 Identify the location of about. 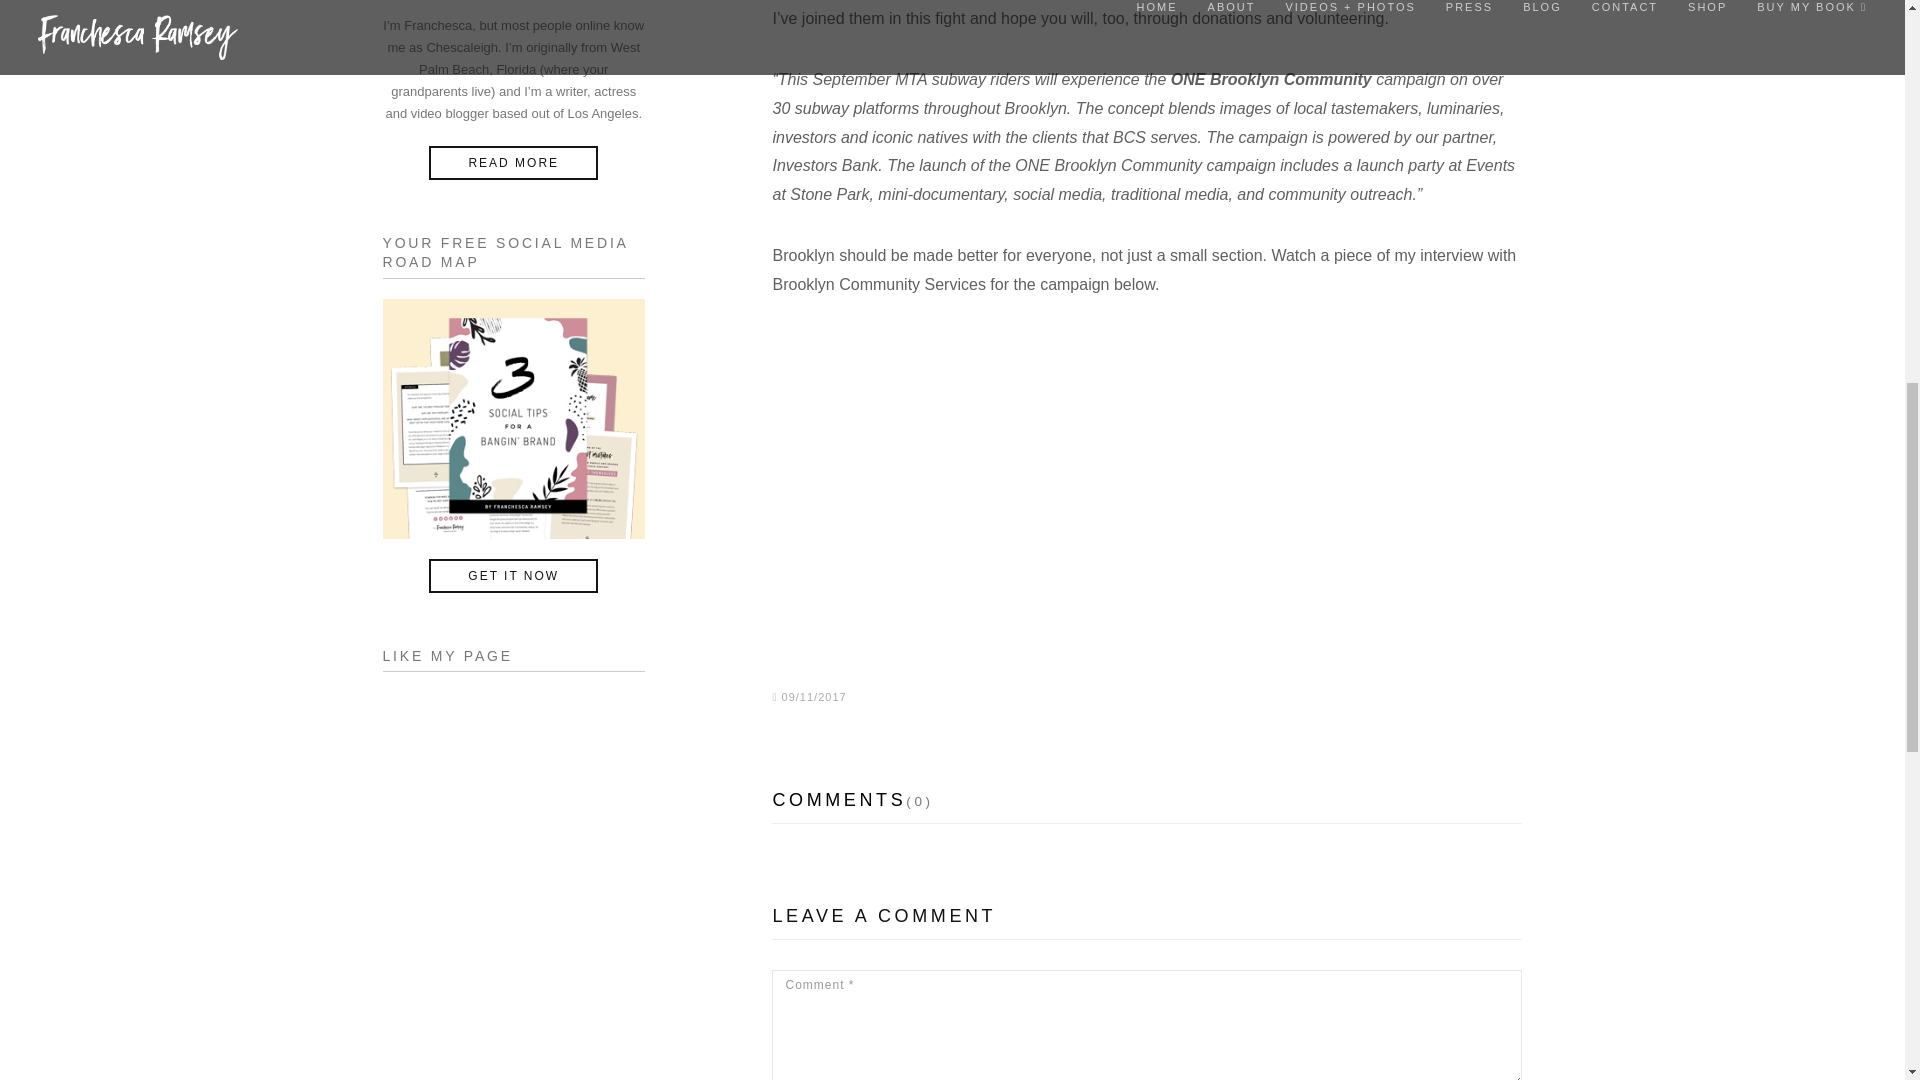
(512, 162).